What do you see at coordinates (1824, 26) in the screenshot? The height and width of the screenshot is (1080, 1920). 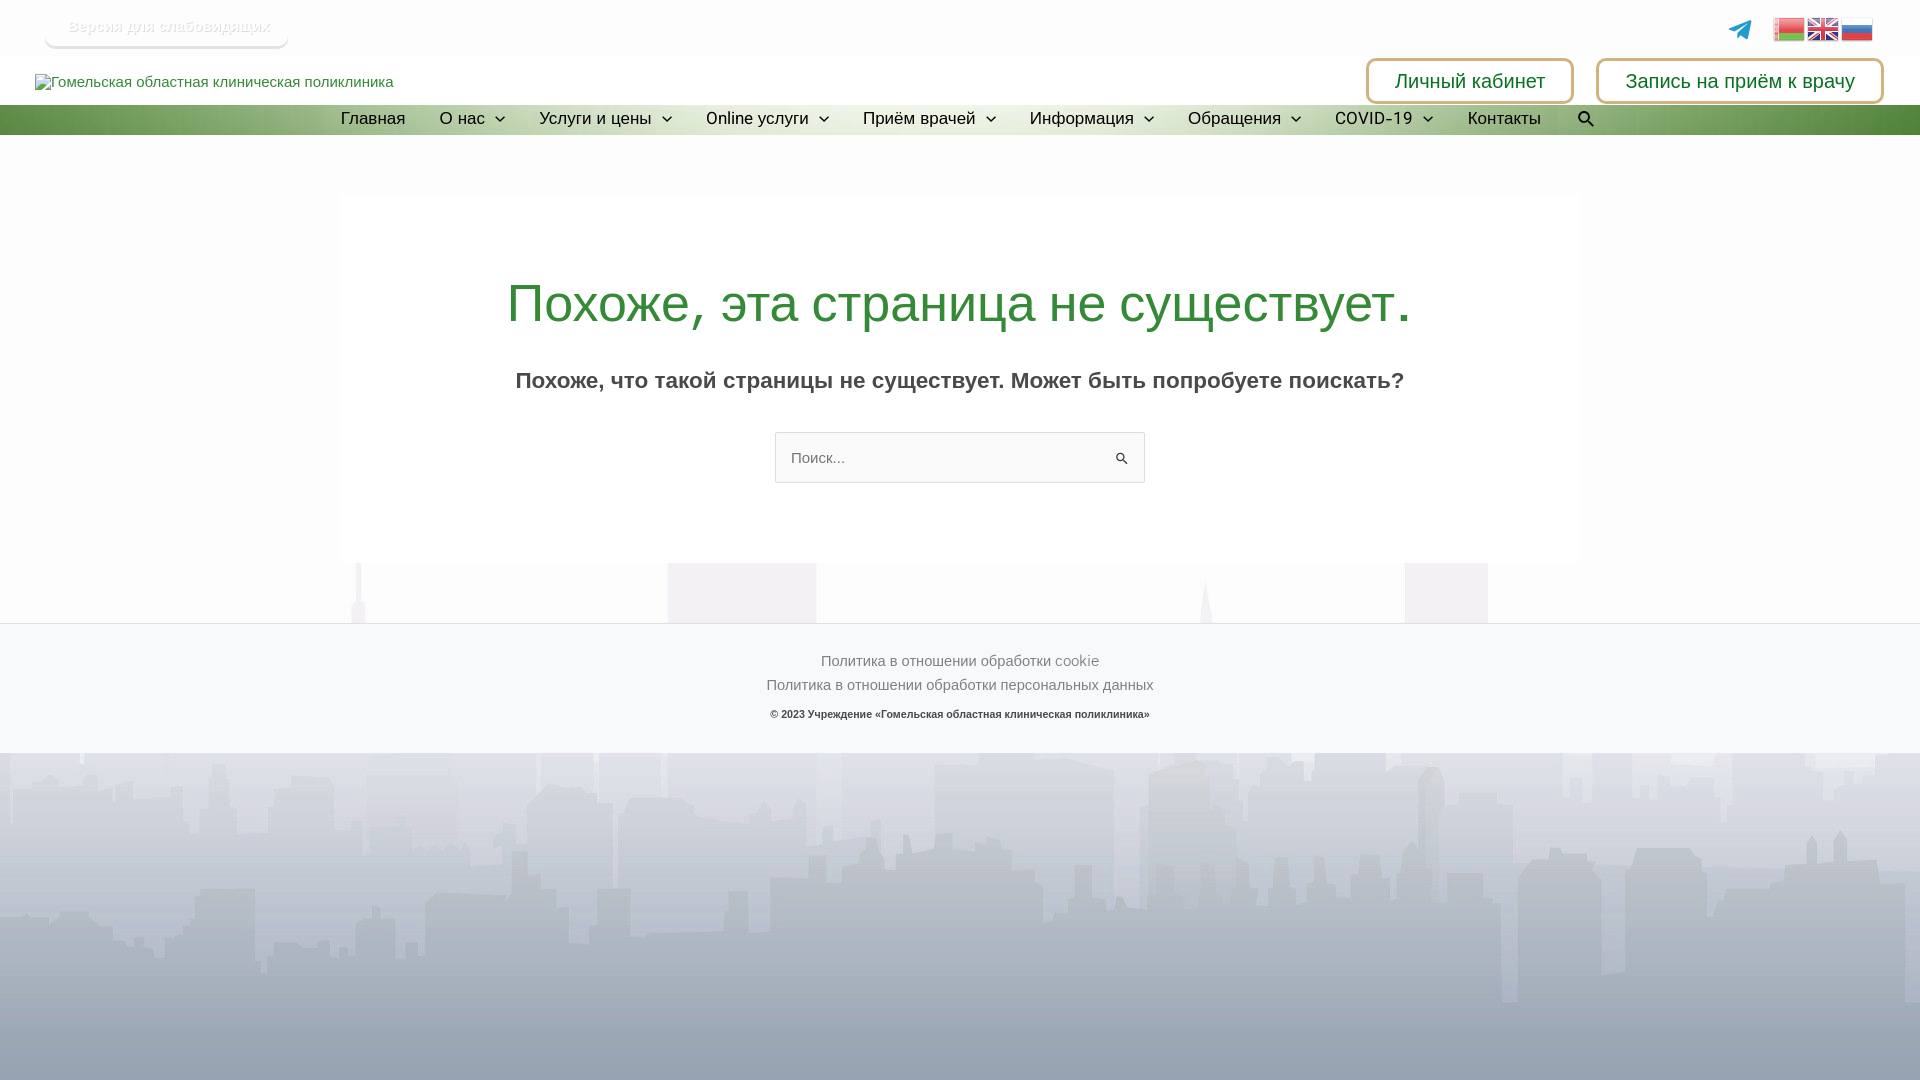 I see `English` at bounding box center [1824, 26].